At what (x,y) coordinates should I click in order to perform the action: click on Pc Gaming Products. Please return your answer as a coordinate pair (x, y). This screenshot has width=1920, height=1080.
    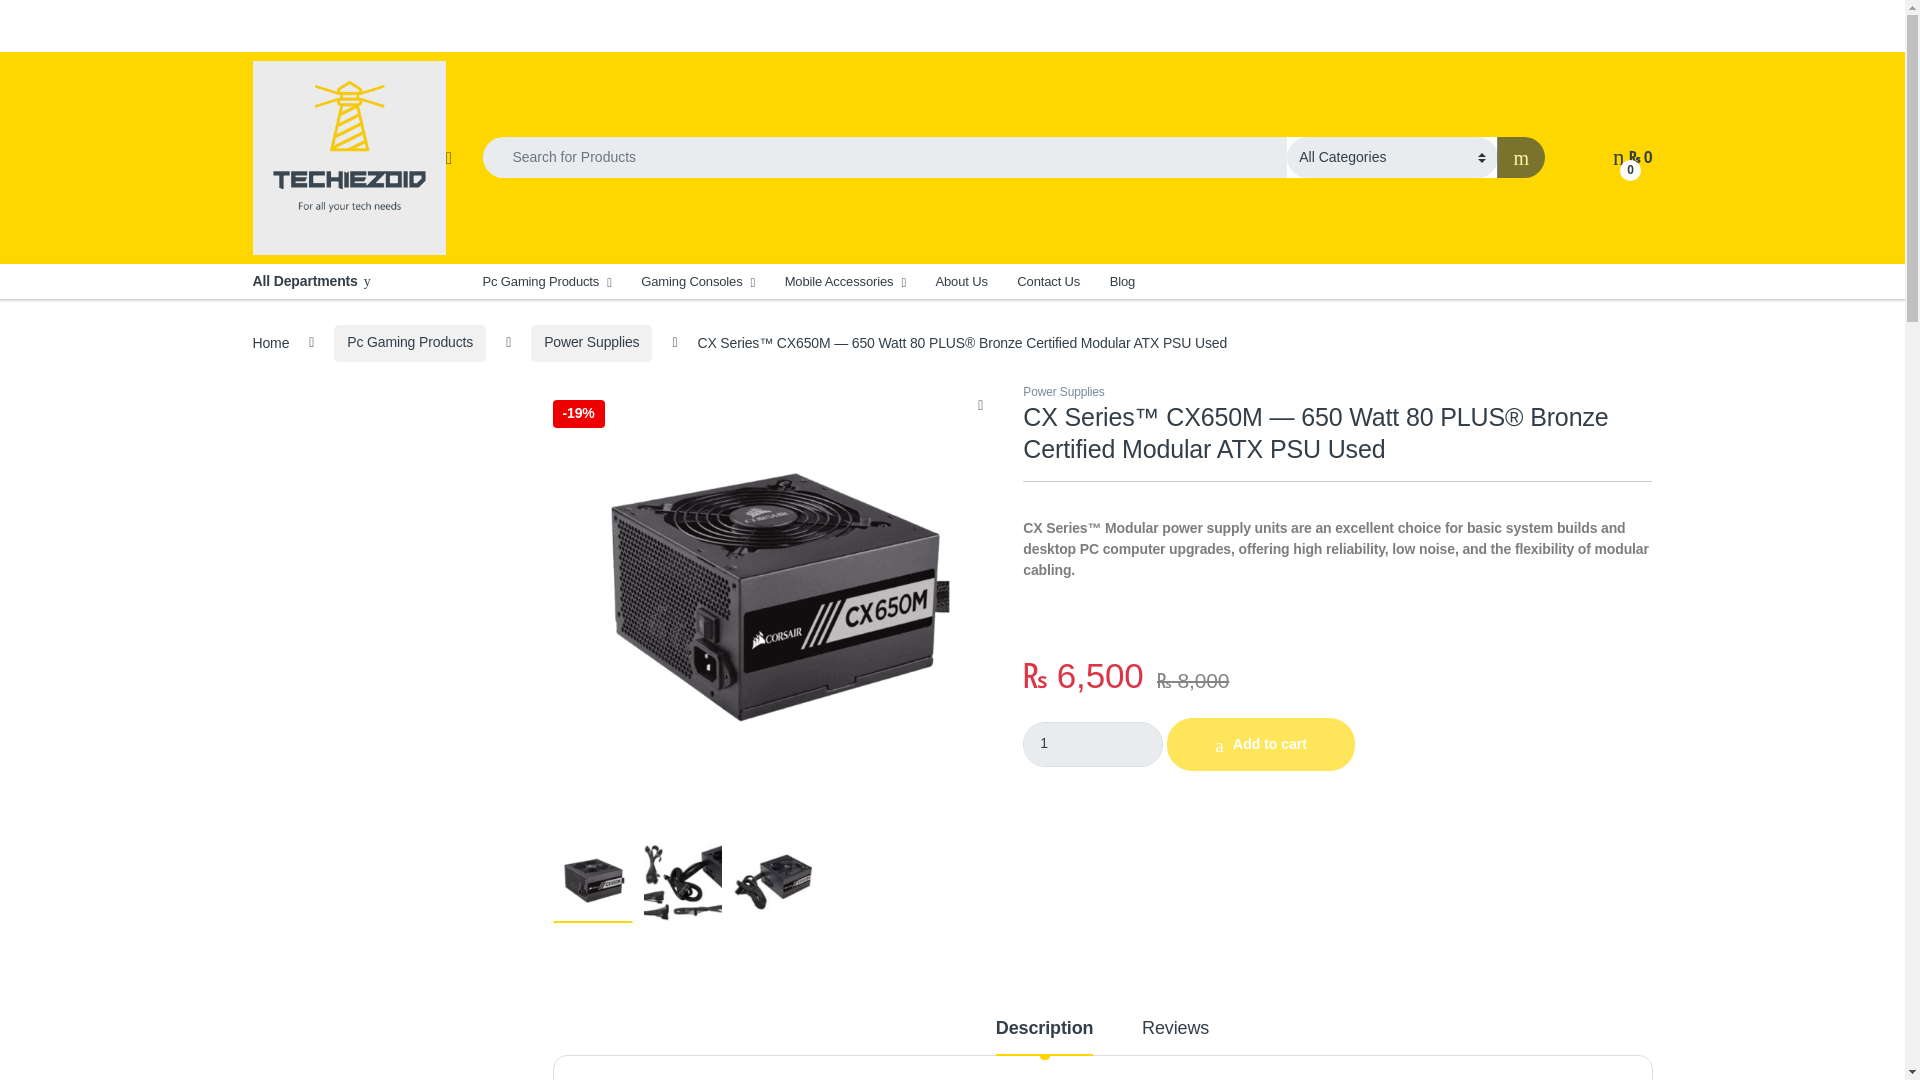
    Looking at the image, I should click on (546, 281).